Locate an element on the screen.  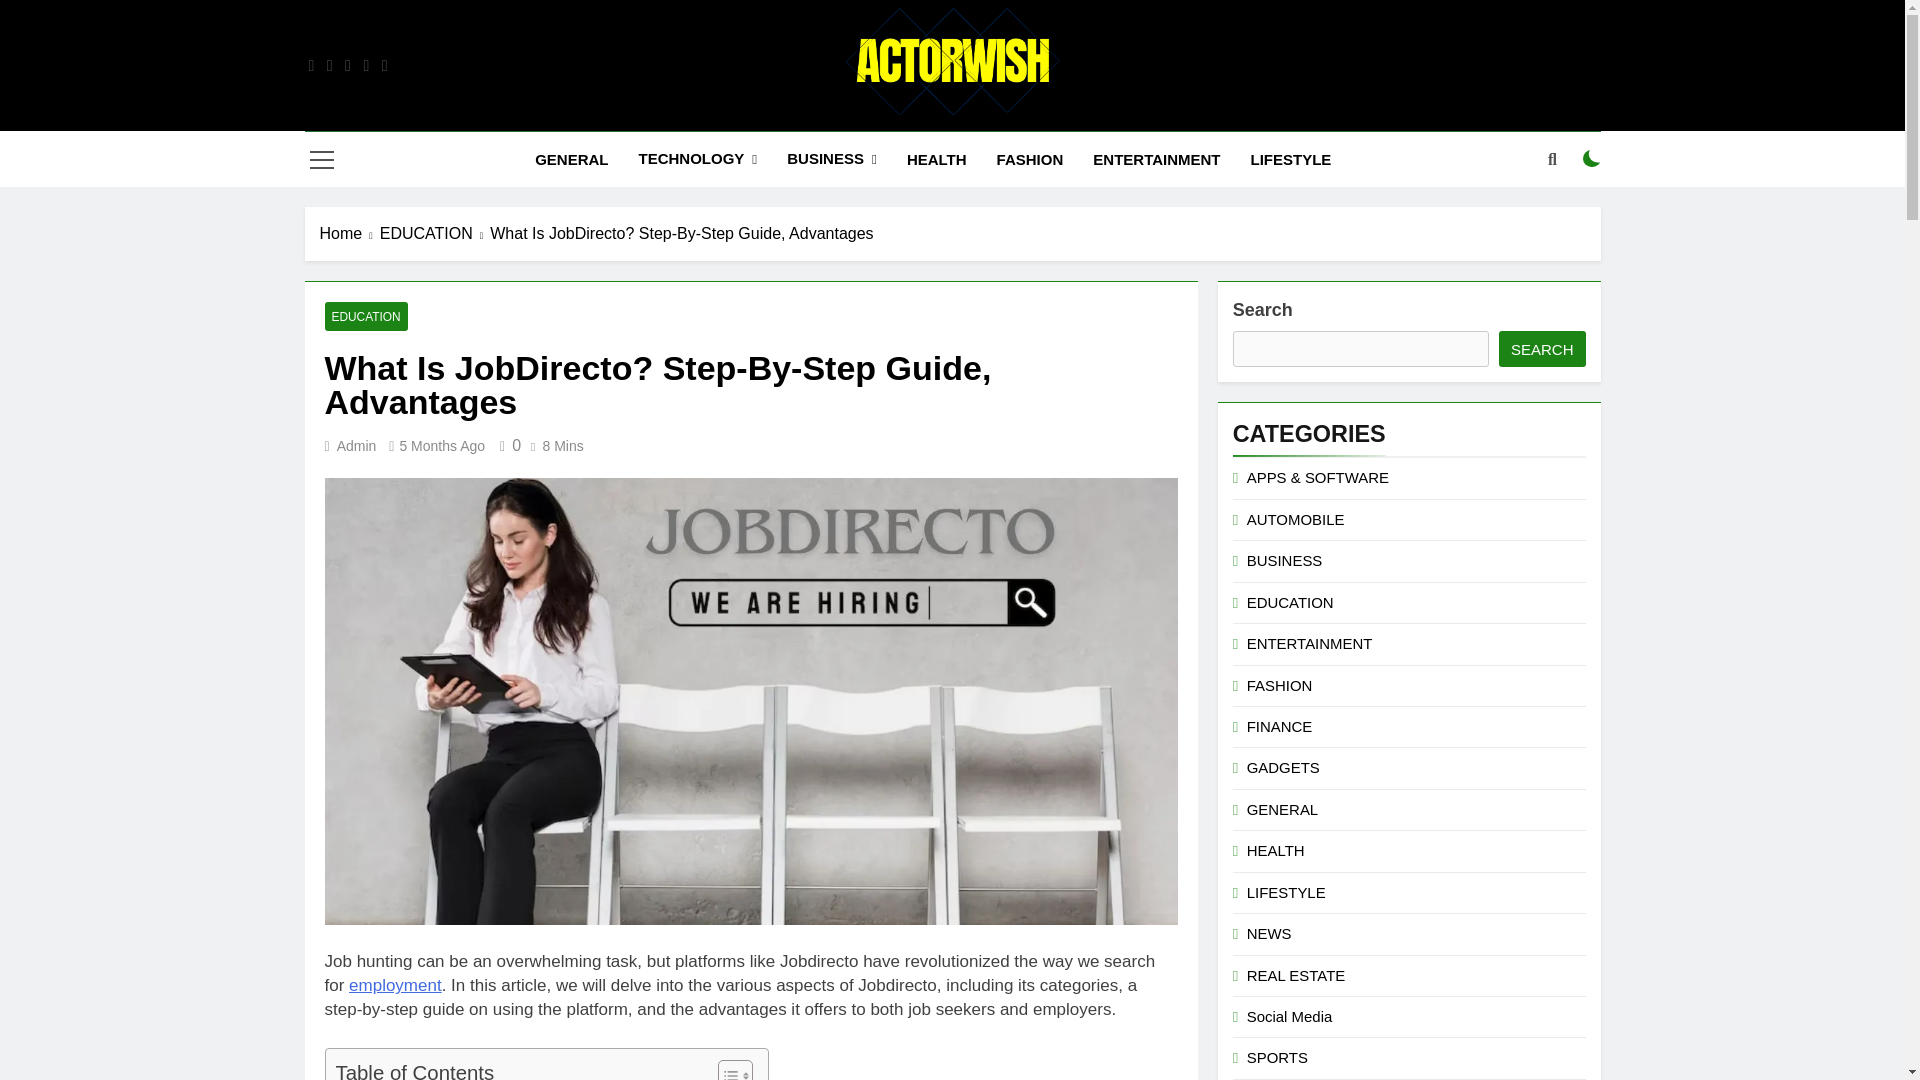
EDUCATION is located at coordinates (436, 234).